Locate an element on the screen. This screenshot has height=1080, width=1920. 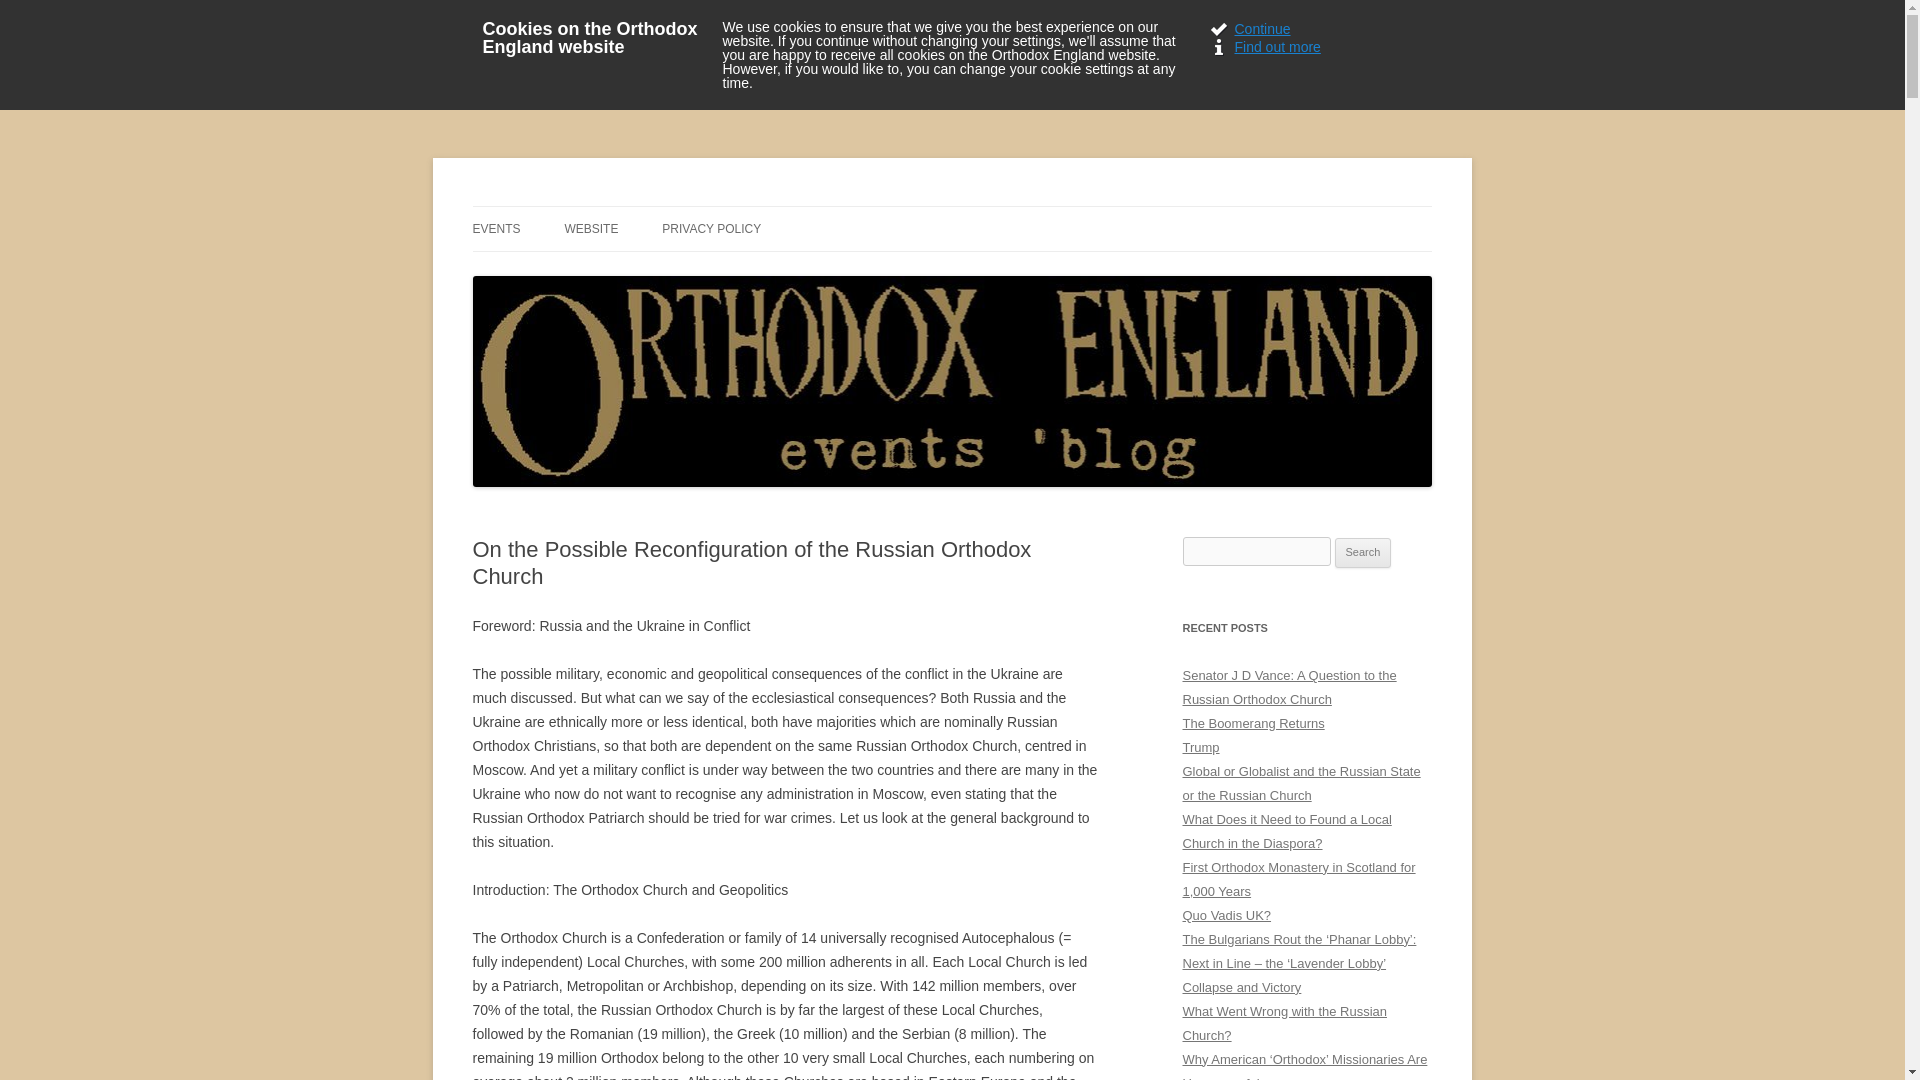
EVENTS is located at coordinates (496, 228).